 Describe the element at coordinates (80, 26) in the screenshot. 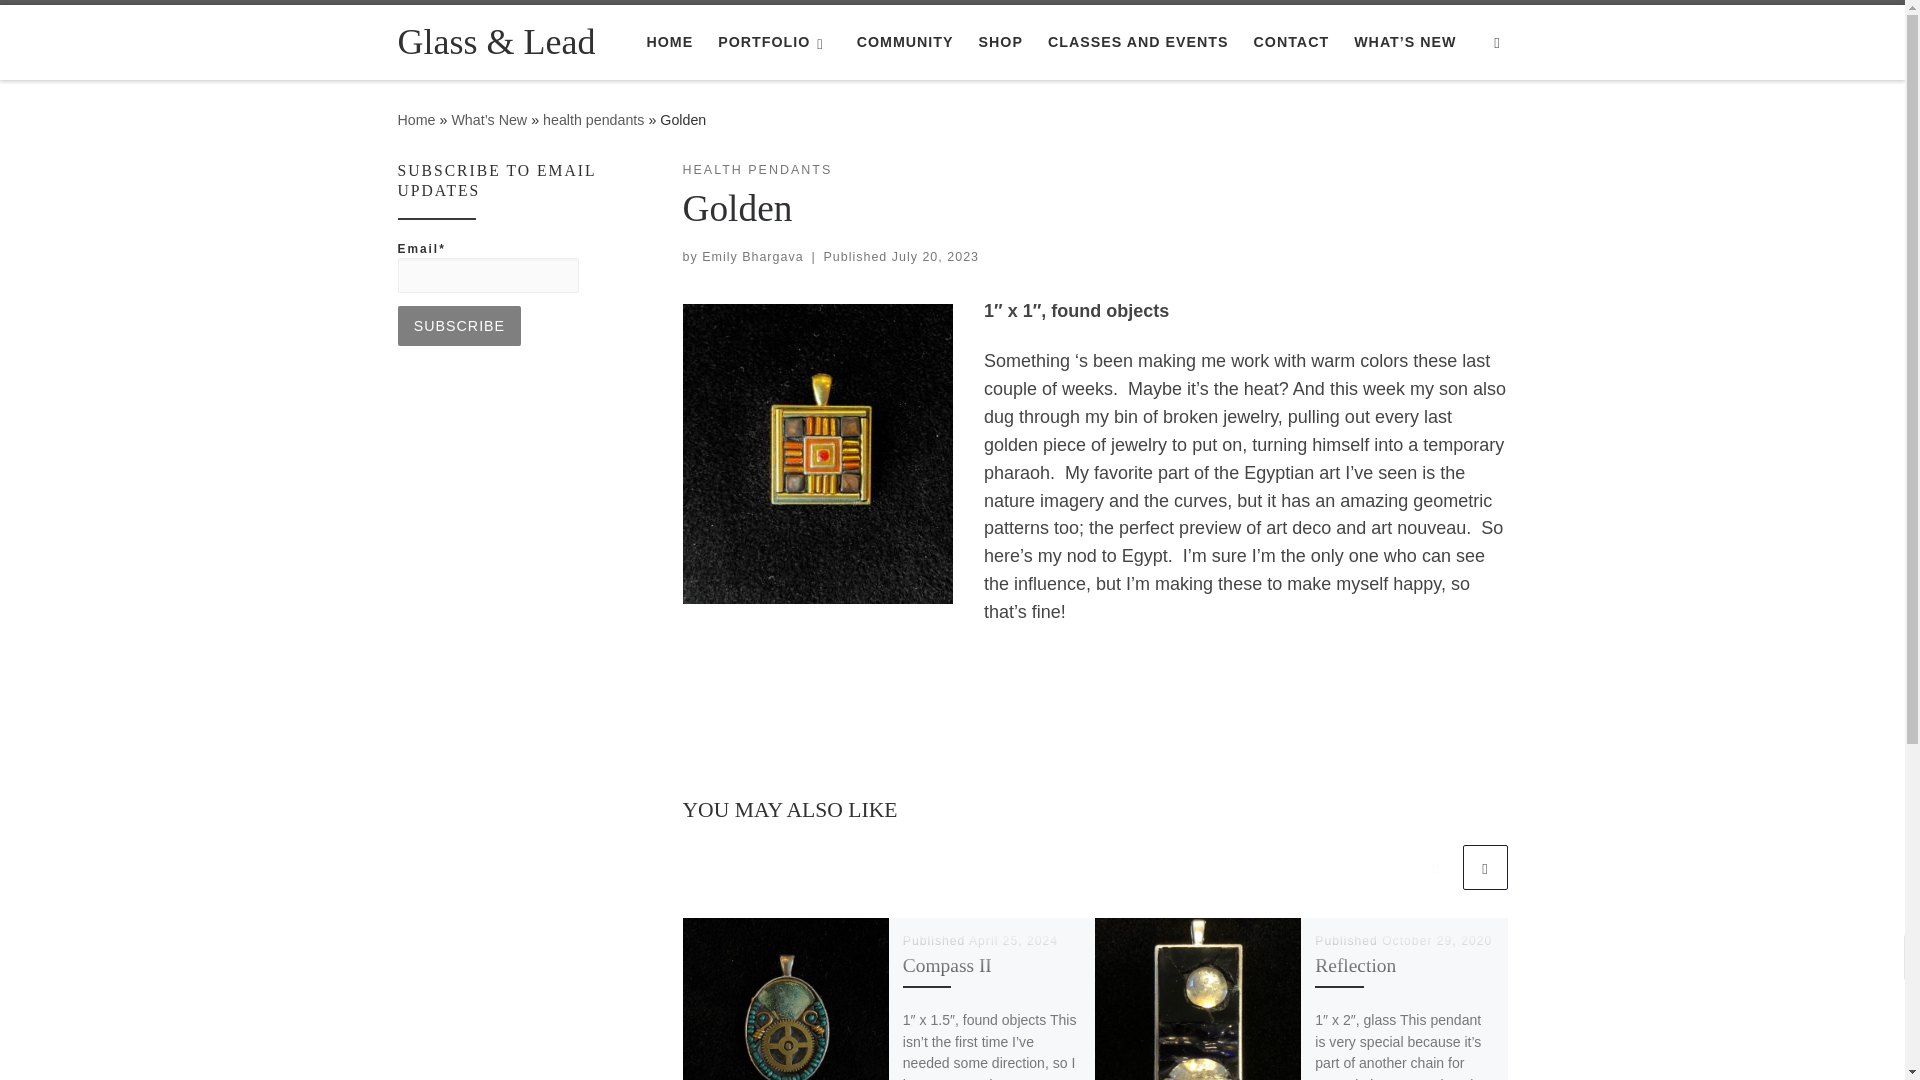

I see `Skip to content` at that location.